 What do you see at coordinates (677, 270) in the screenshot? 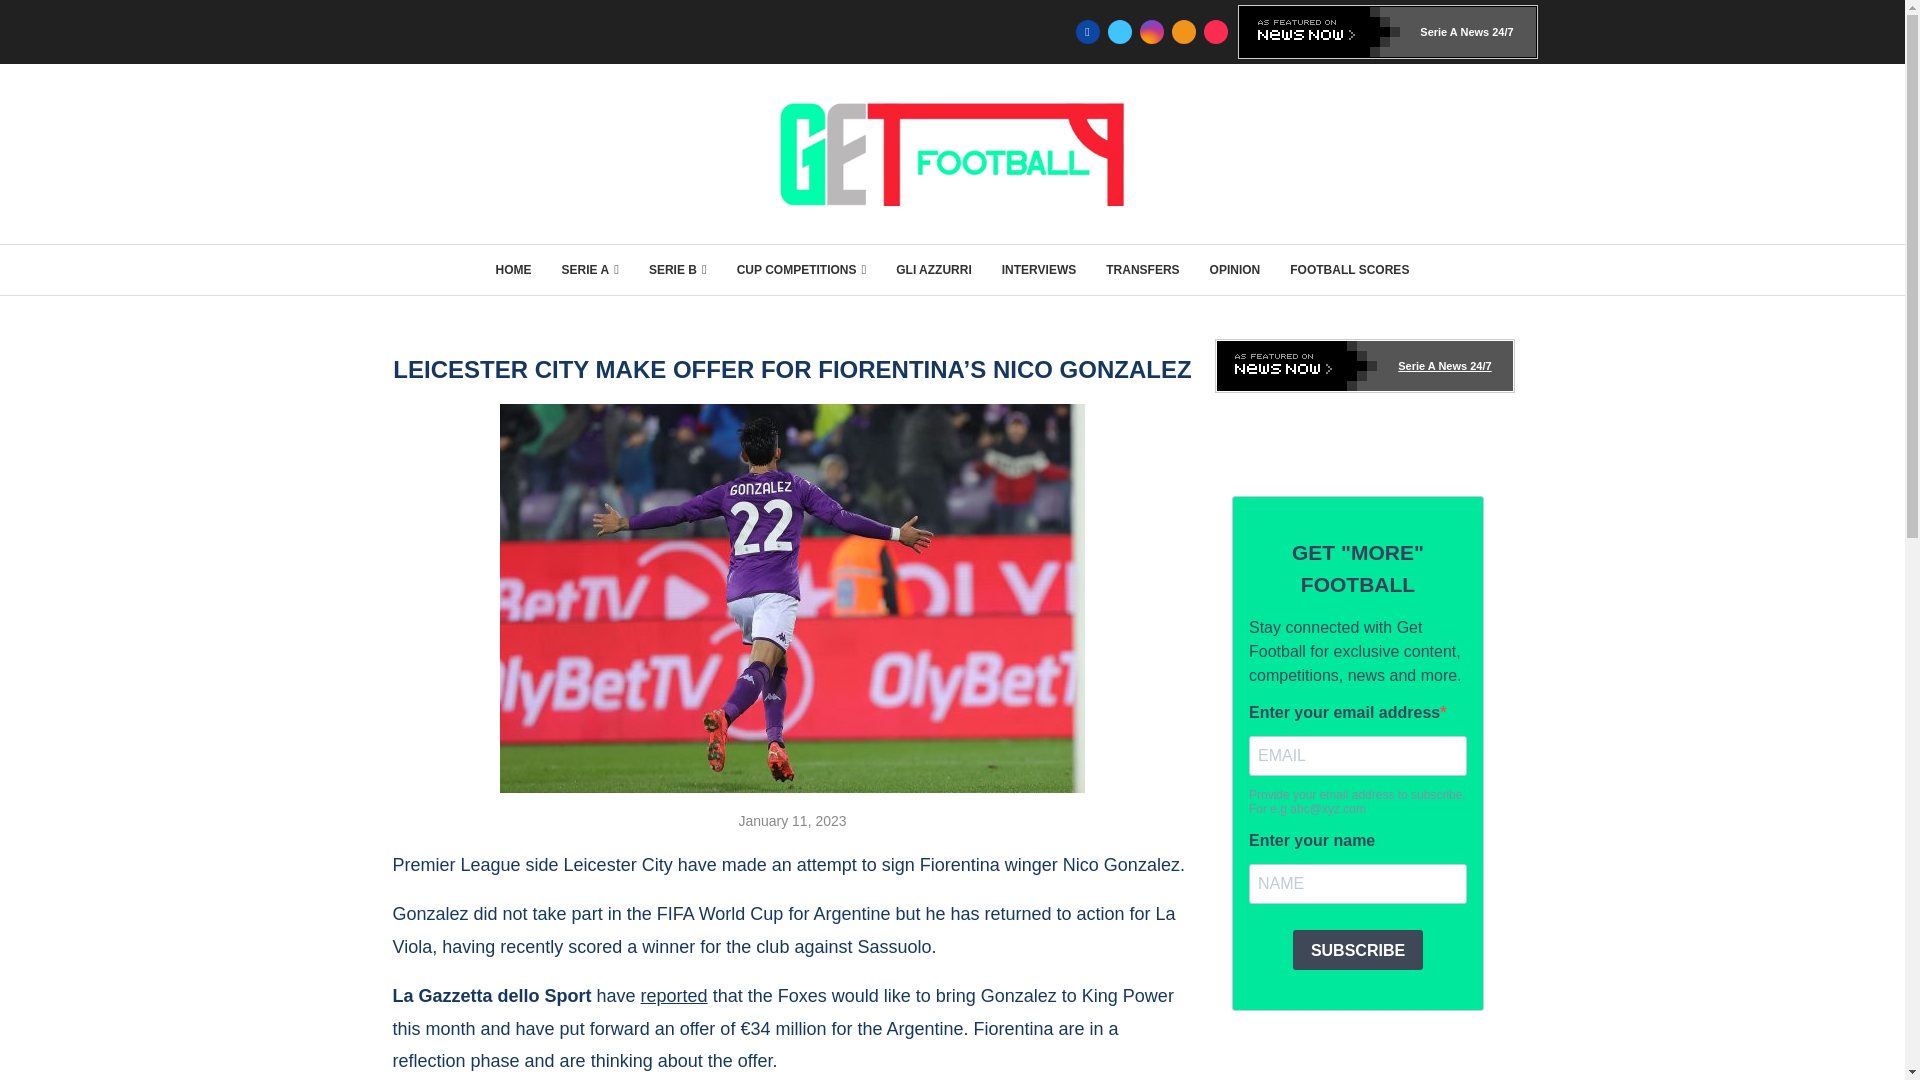
I see `SERIE B` at bounding box center [677, 270].